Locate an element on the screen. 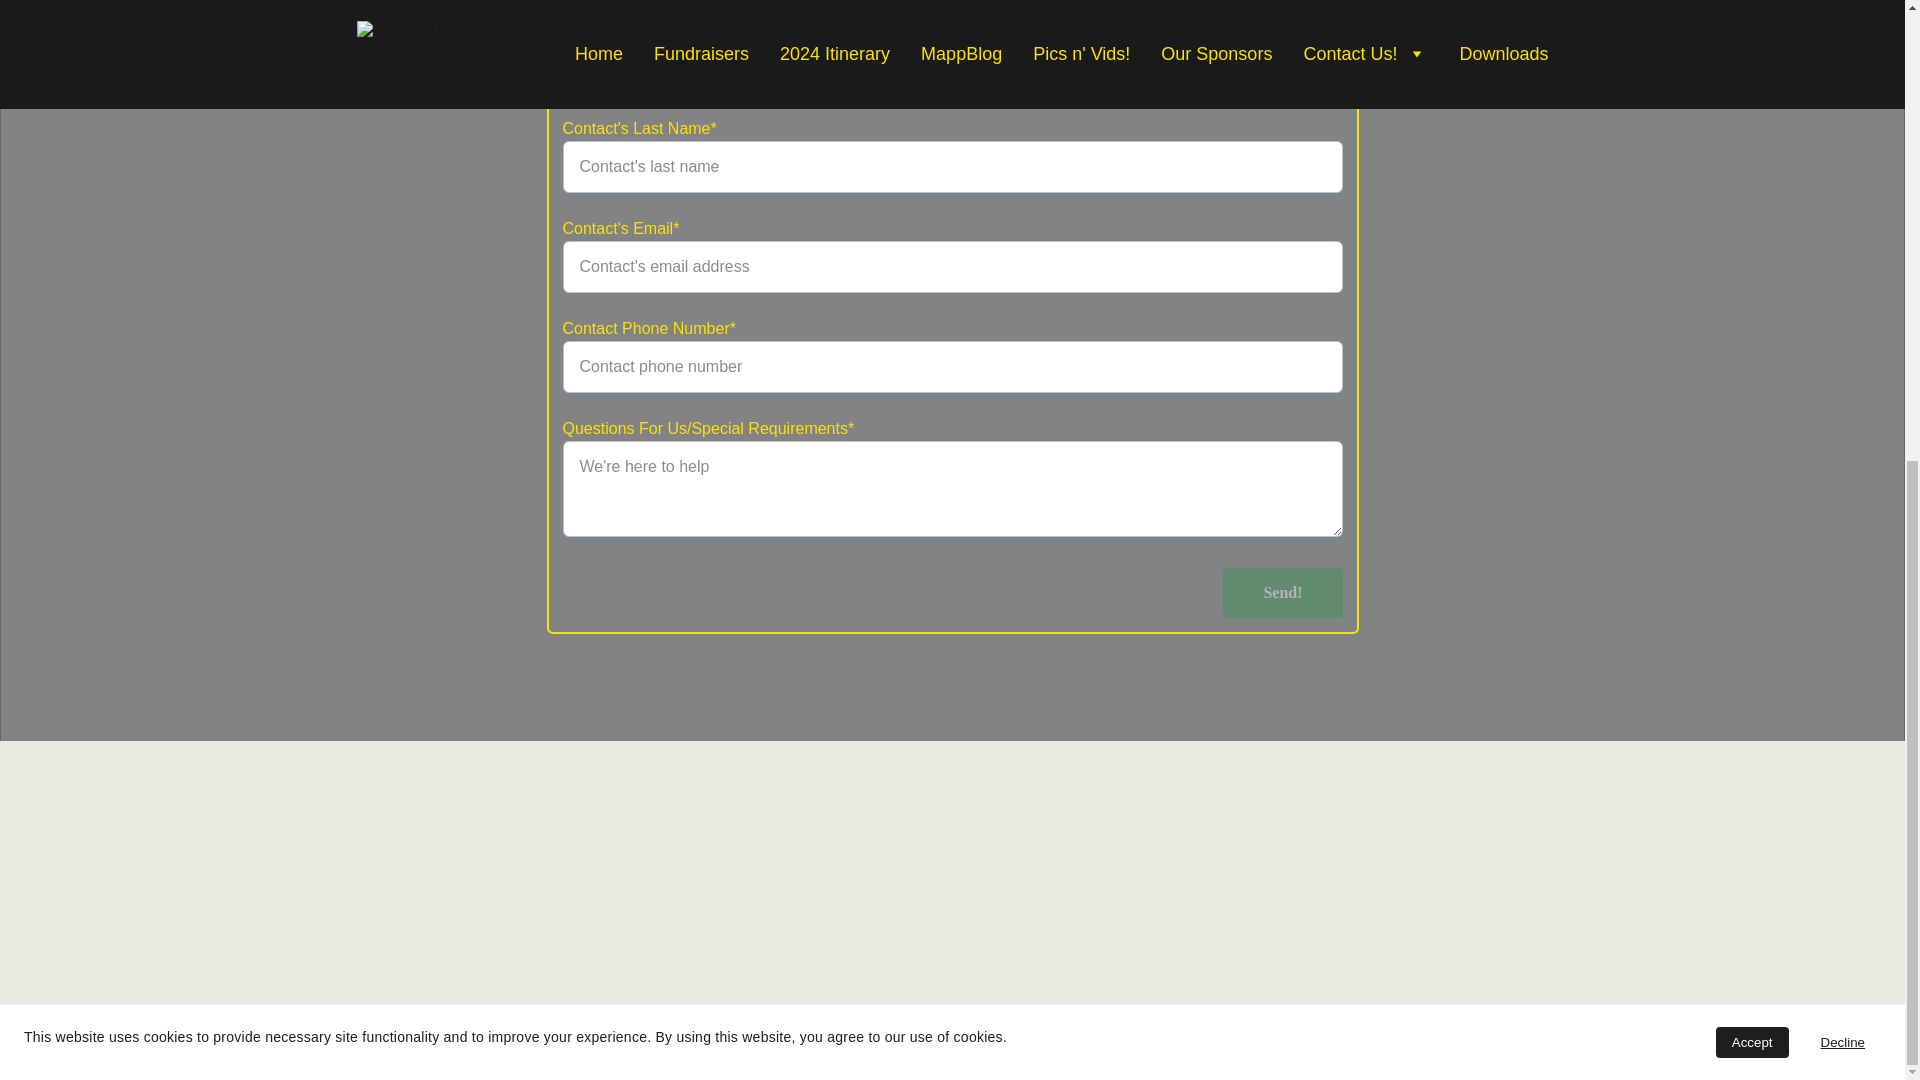  Decline is located at coordinates (1842, 243).